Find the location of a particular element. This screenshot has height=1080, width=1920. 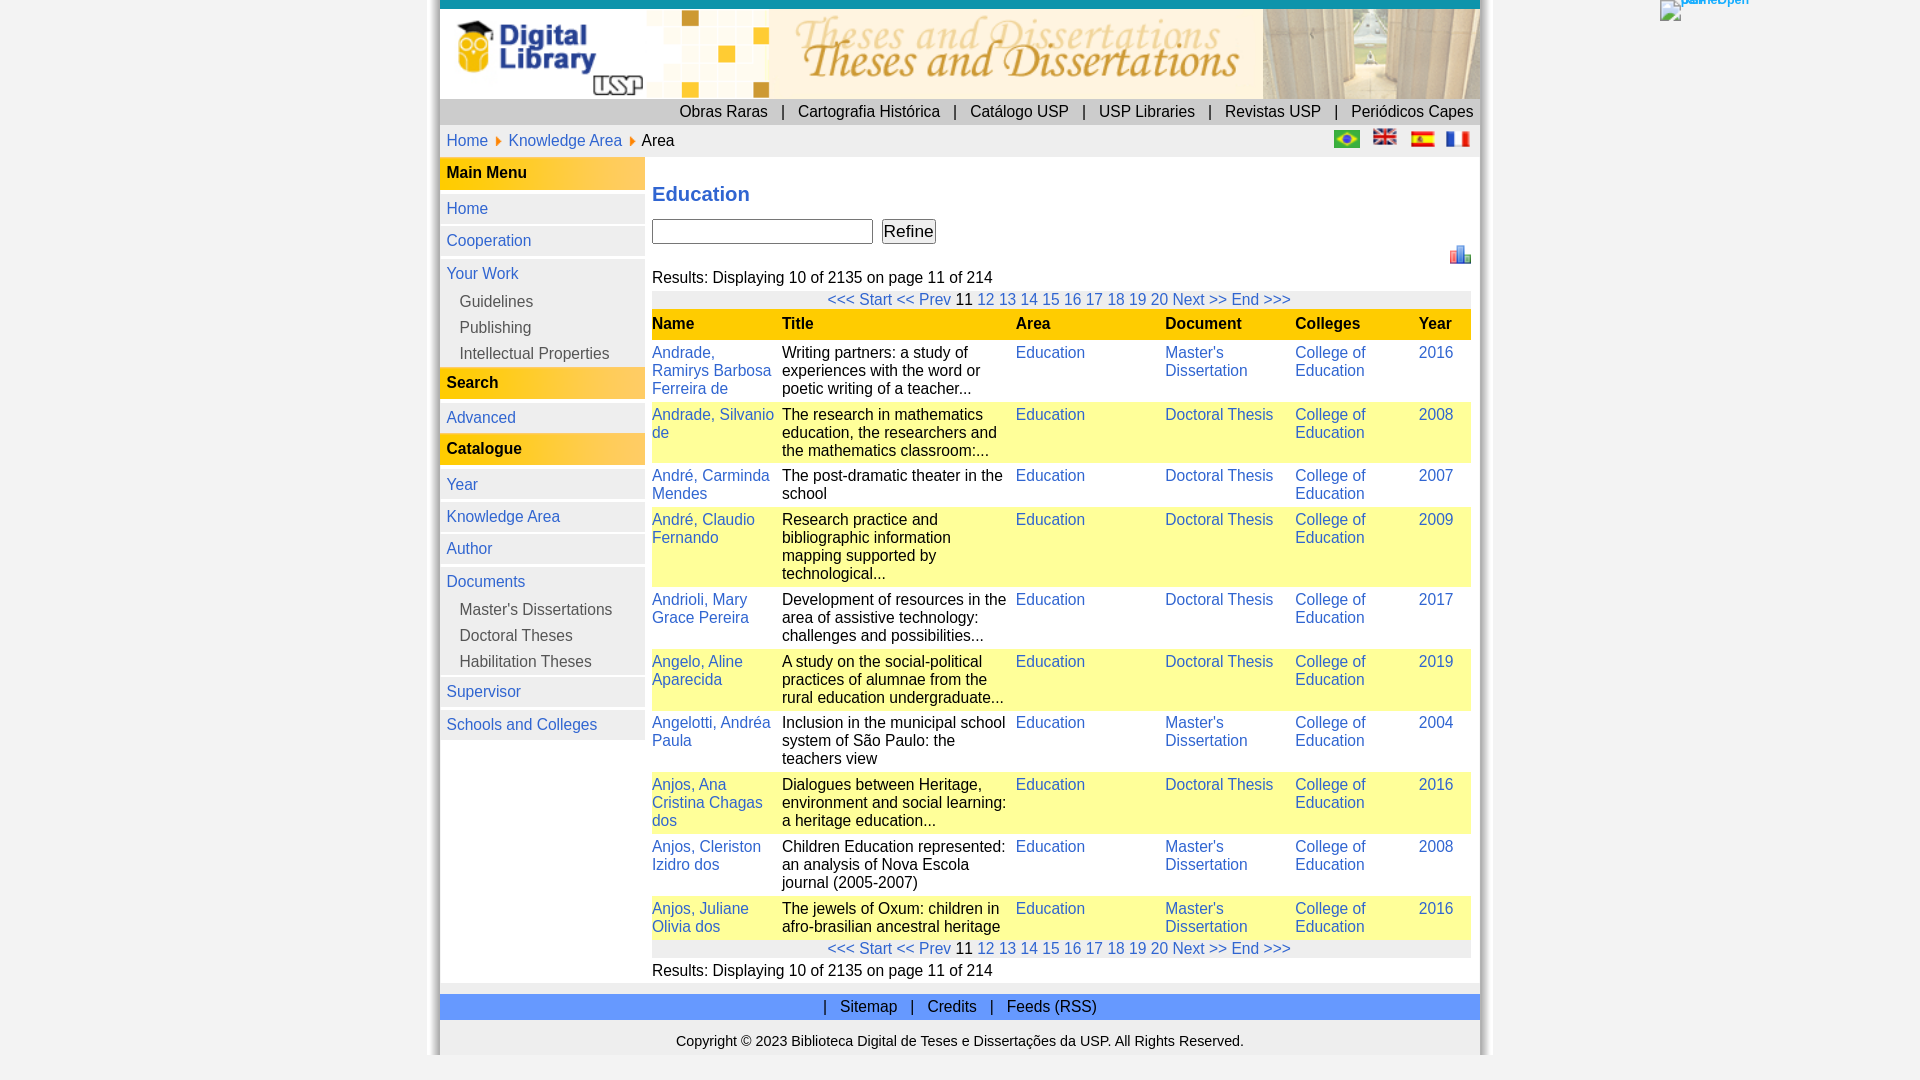

Education is located at coordinates (808, 508).